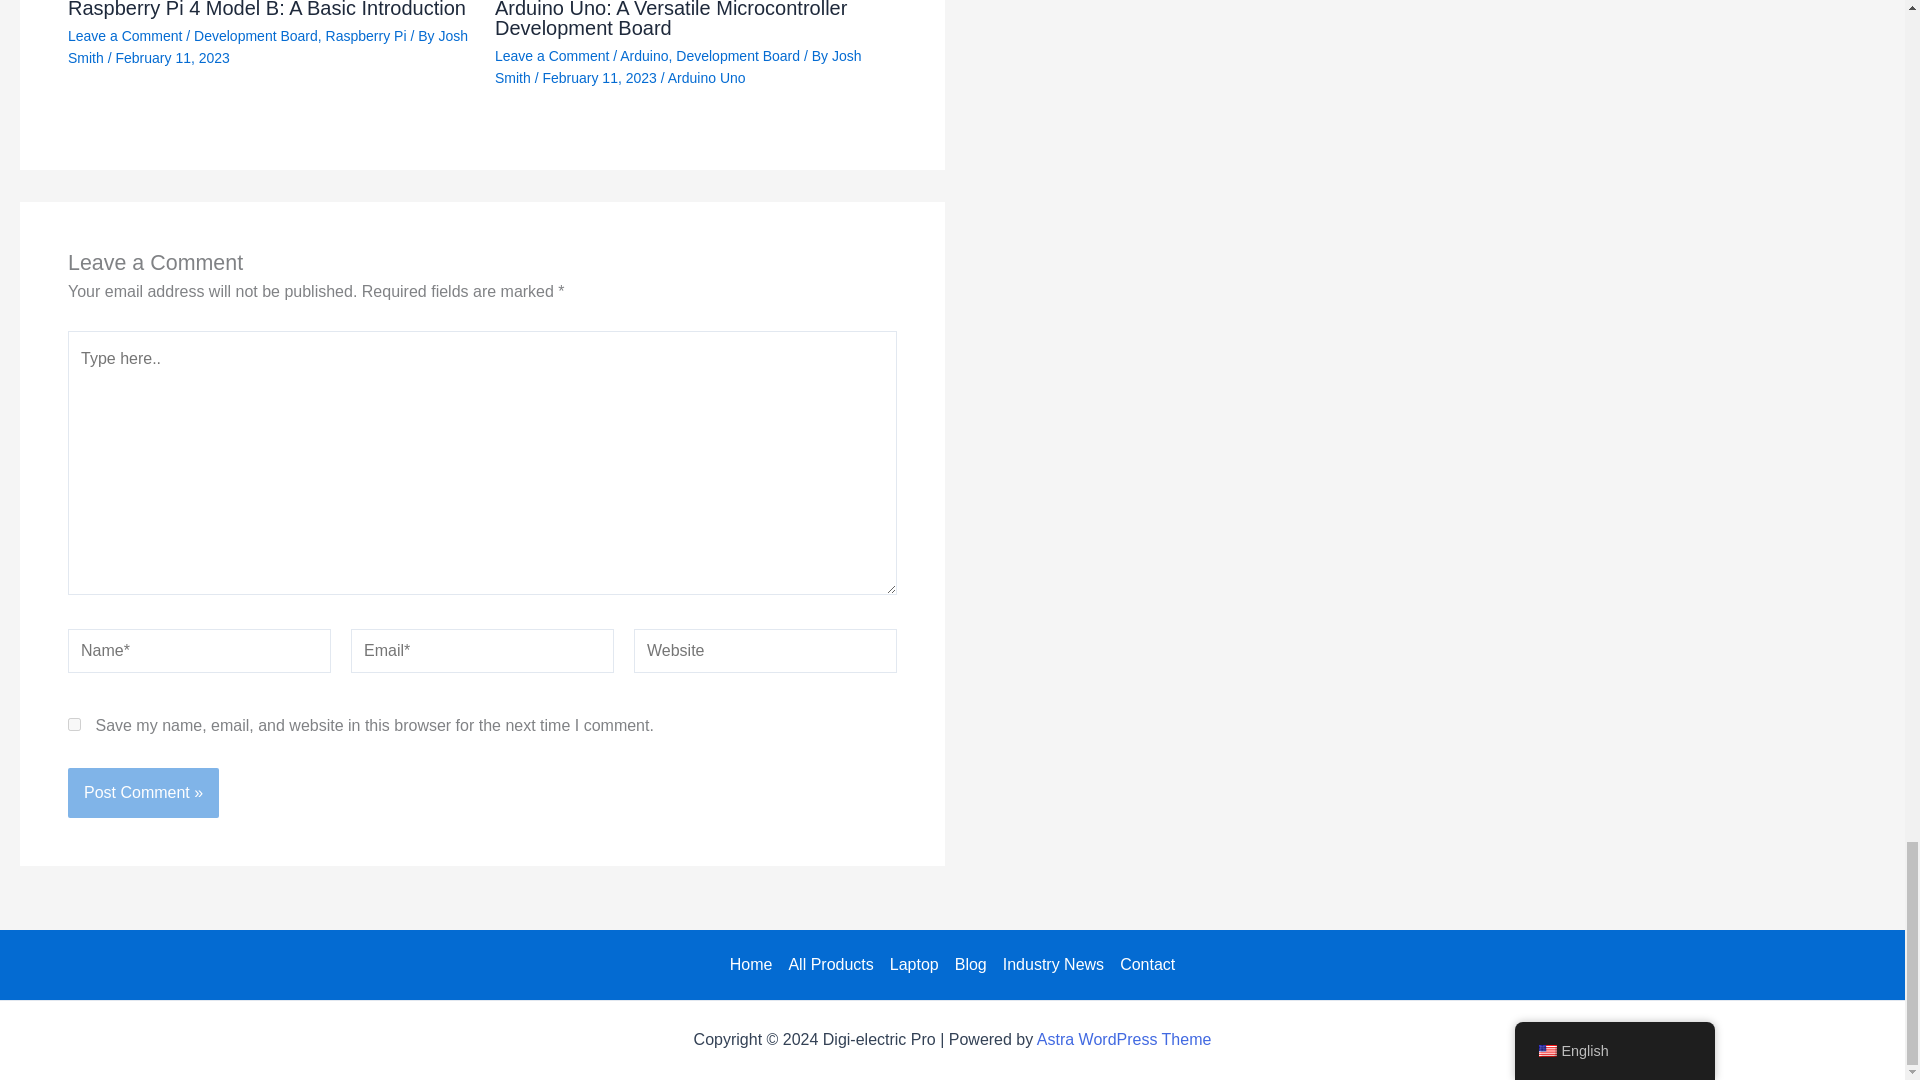  Describe the element at coordinates (678, 66) in the screenshot. I see `View all posts by Josh Smith` at that location.